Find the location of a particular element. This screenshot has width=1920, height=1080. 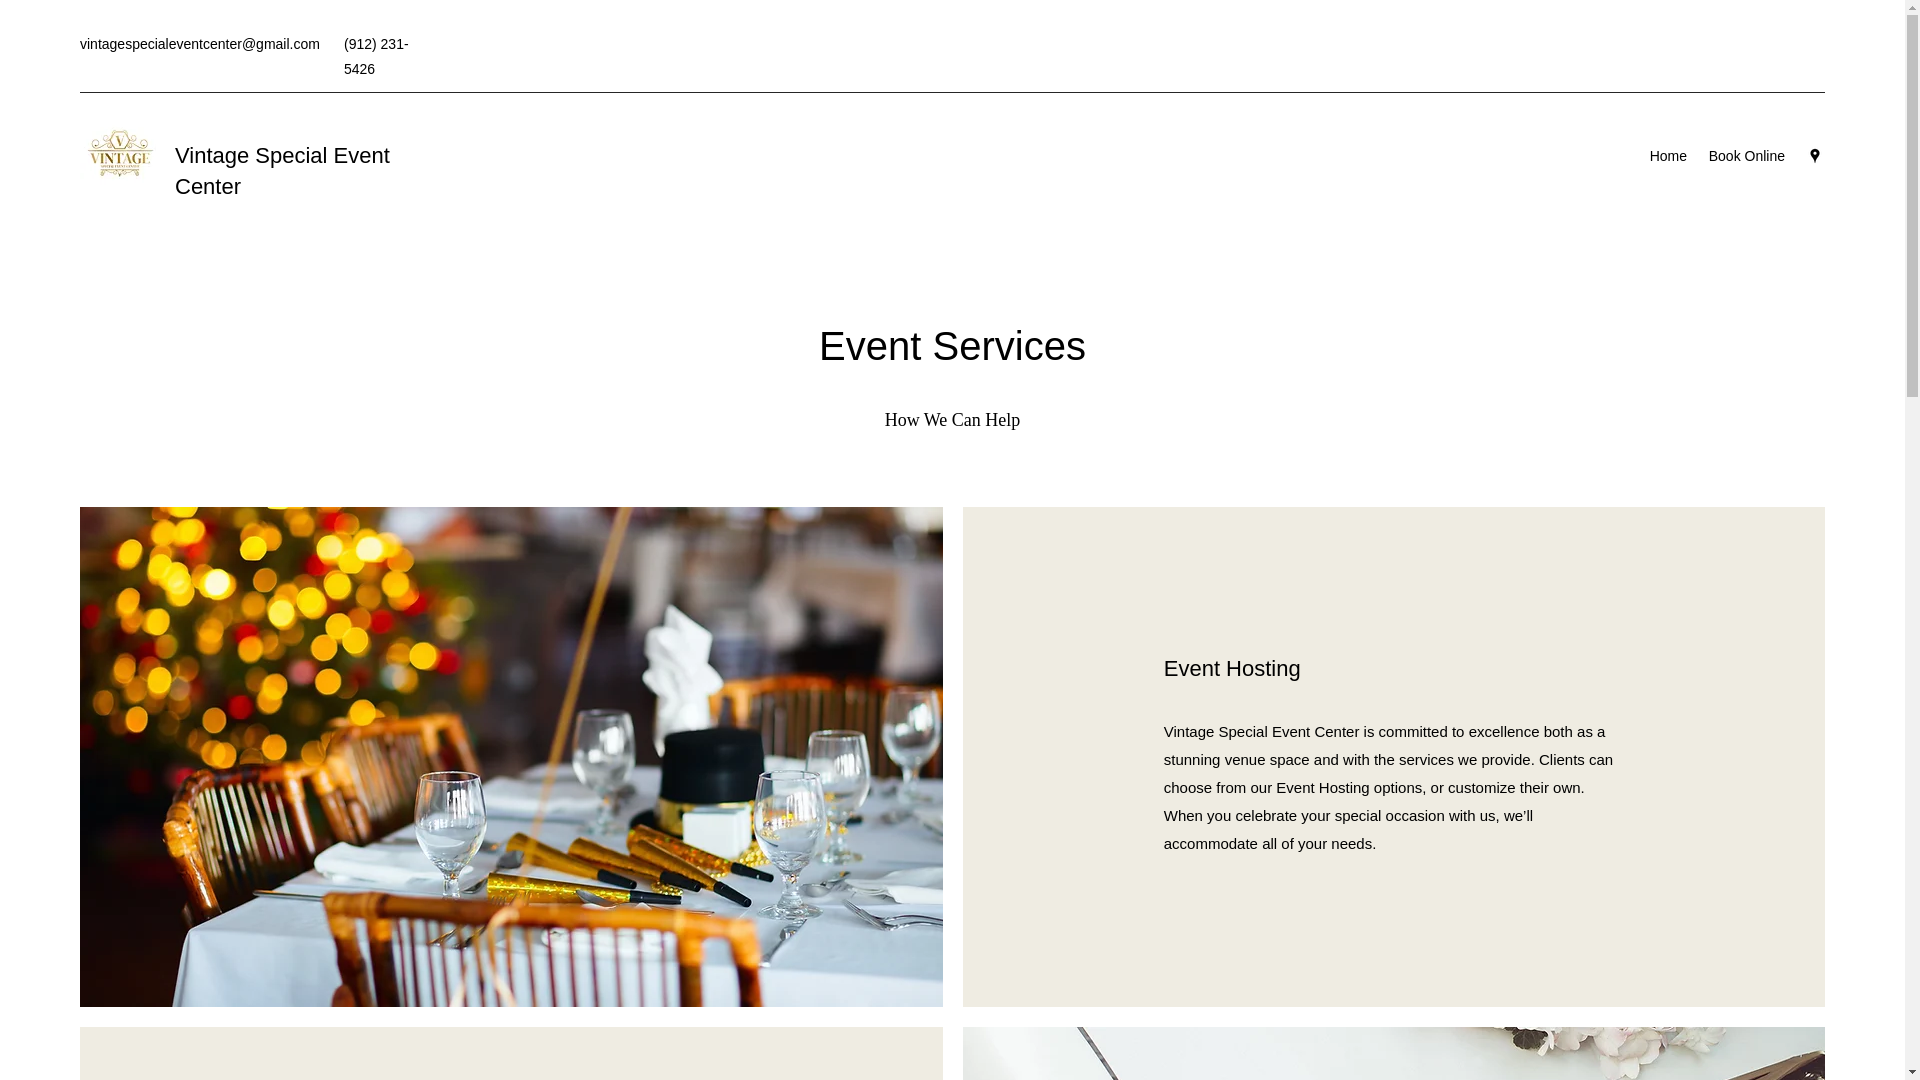

Home is located at coordinates (1668, 156).